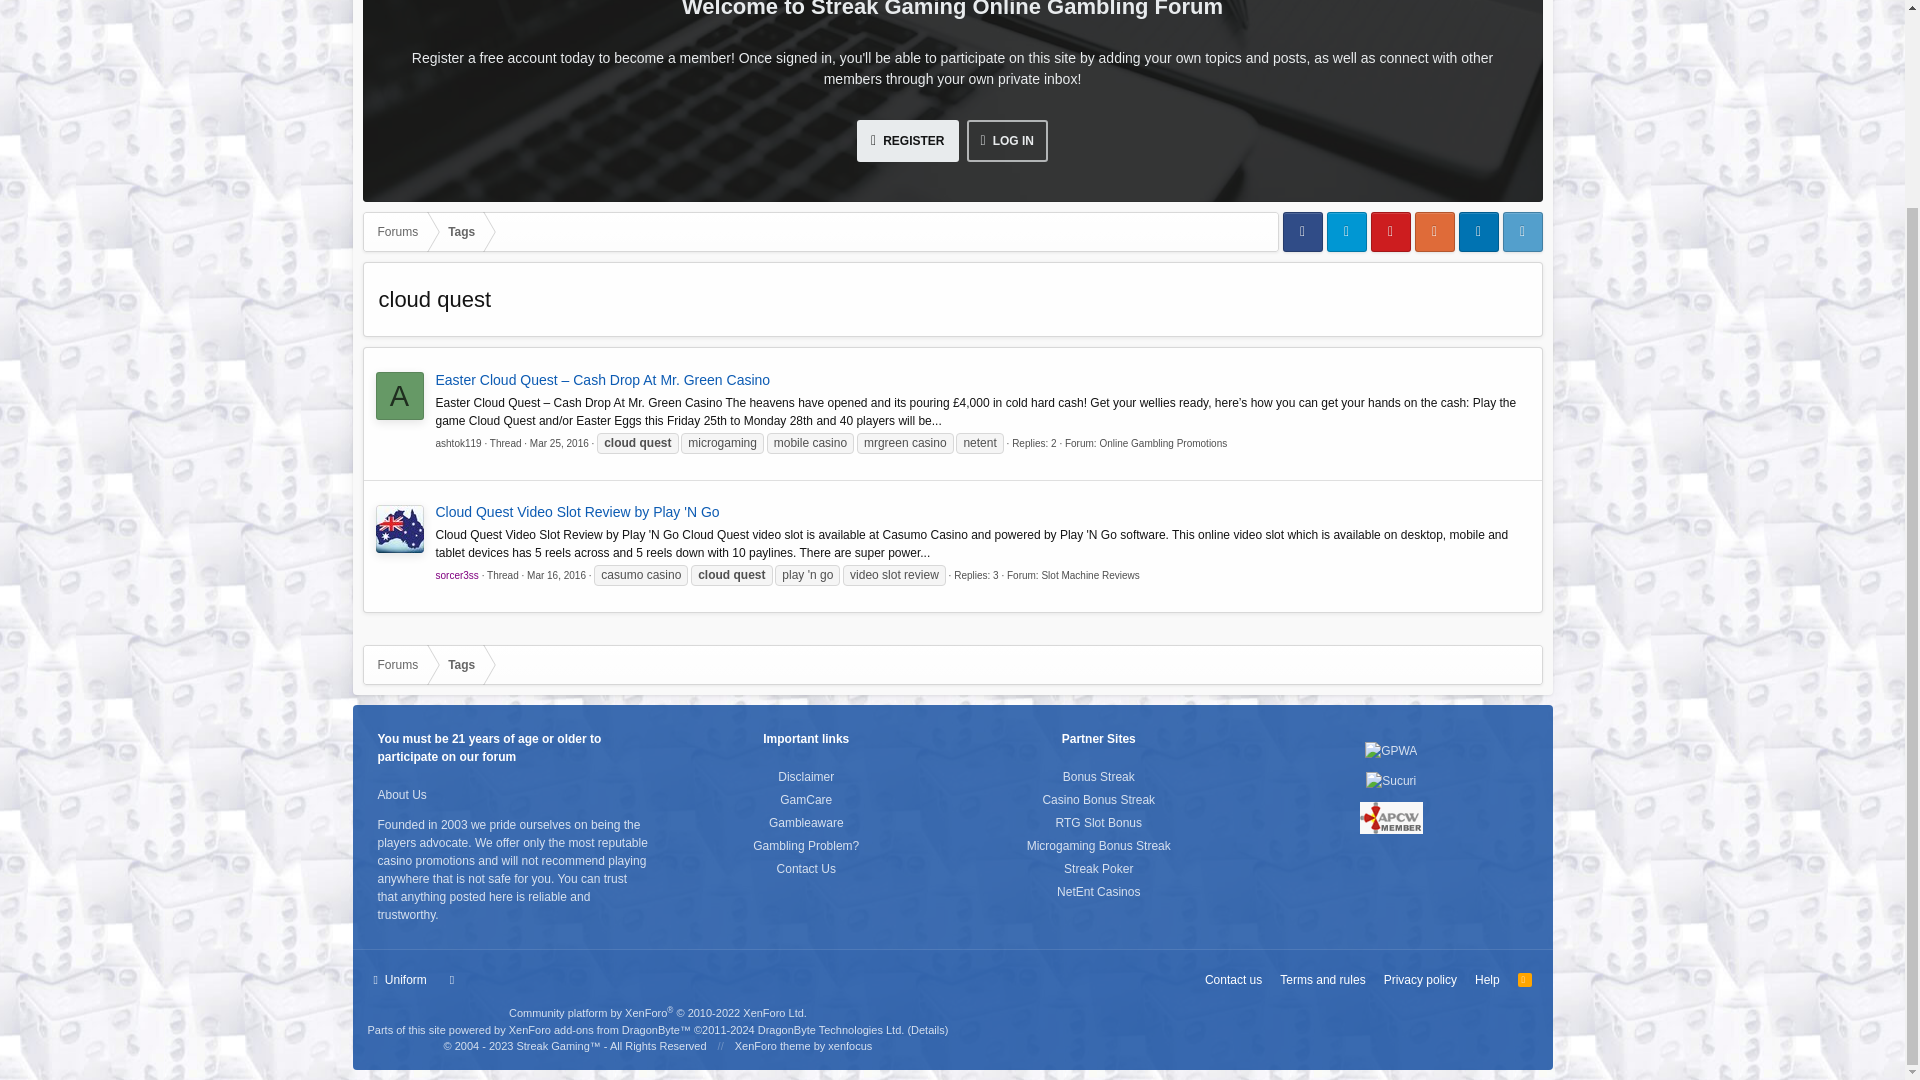 This screenshot has width=1920, height=1080. I want to click on Forums, so click(398, 231).